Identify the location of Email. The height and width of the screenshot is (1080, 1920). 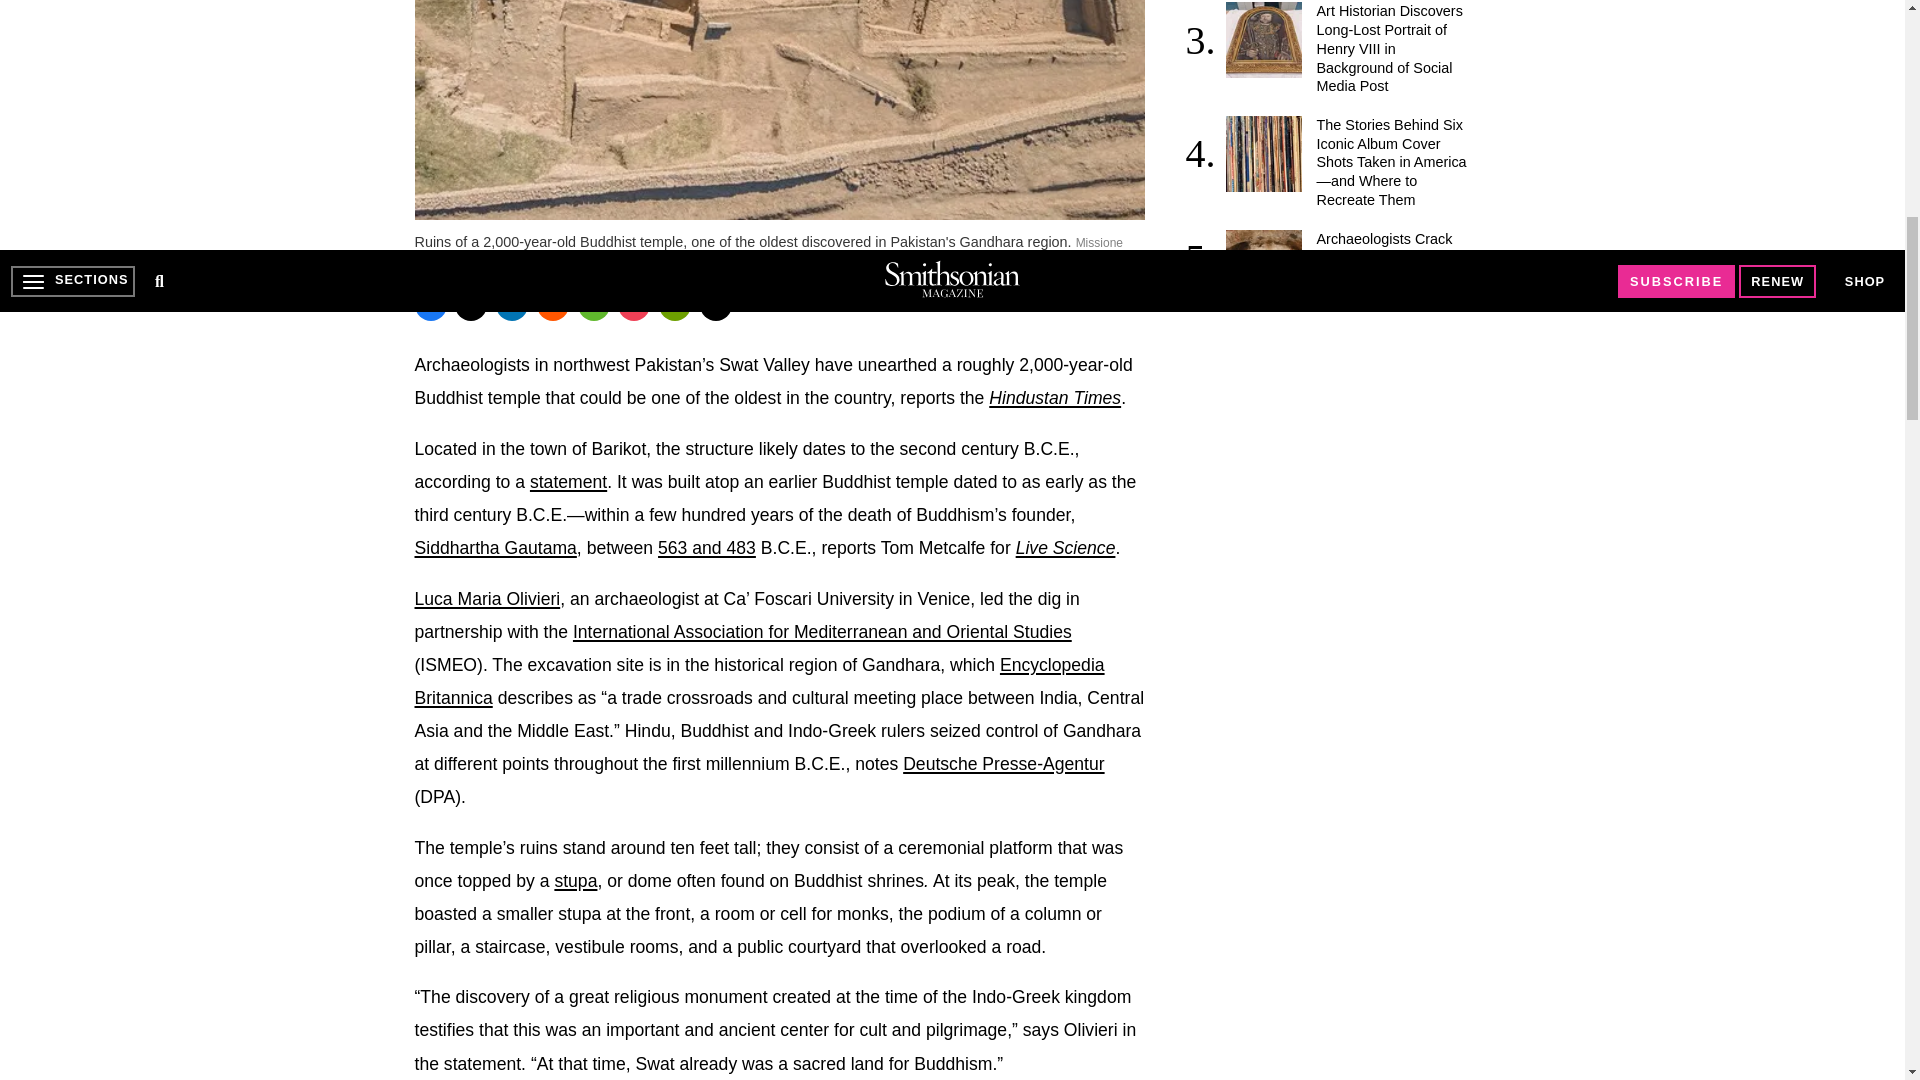
(716, 304).